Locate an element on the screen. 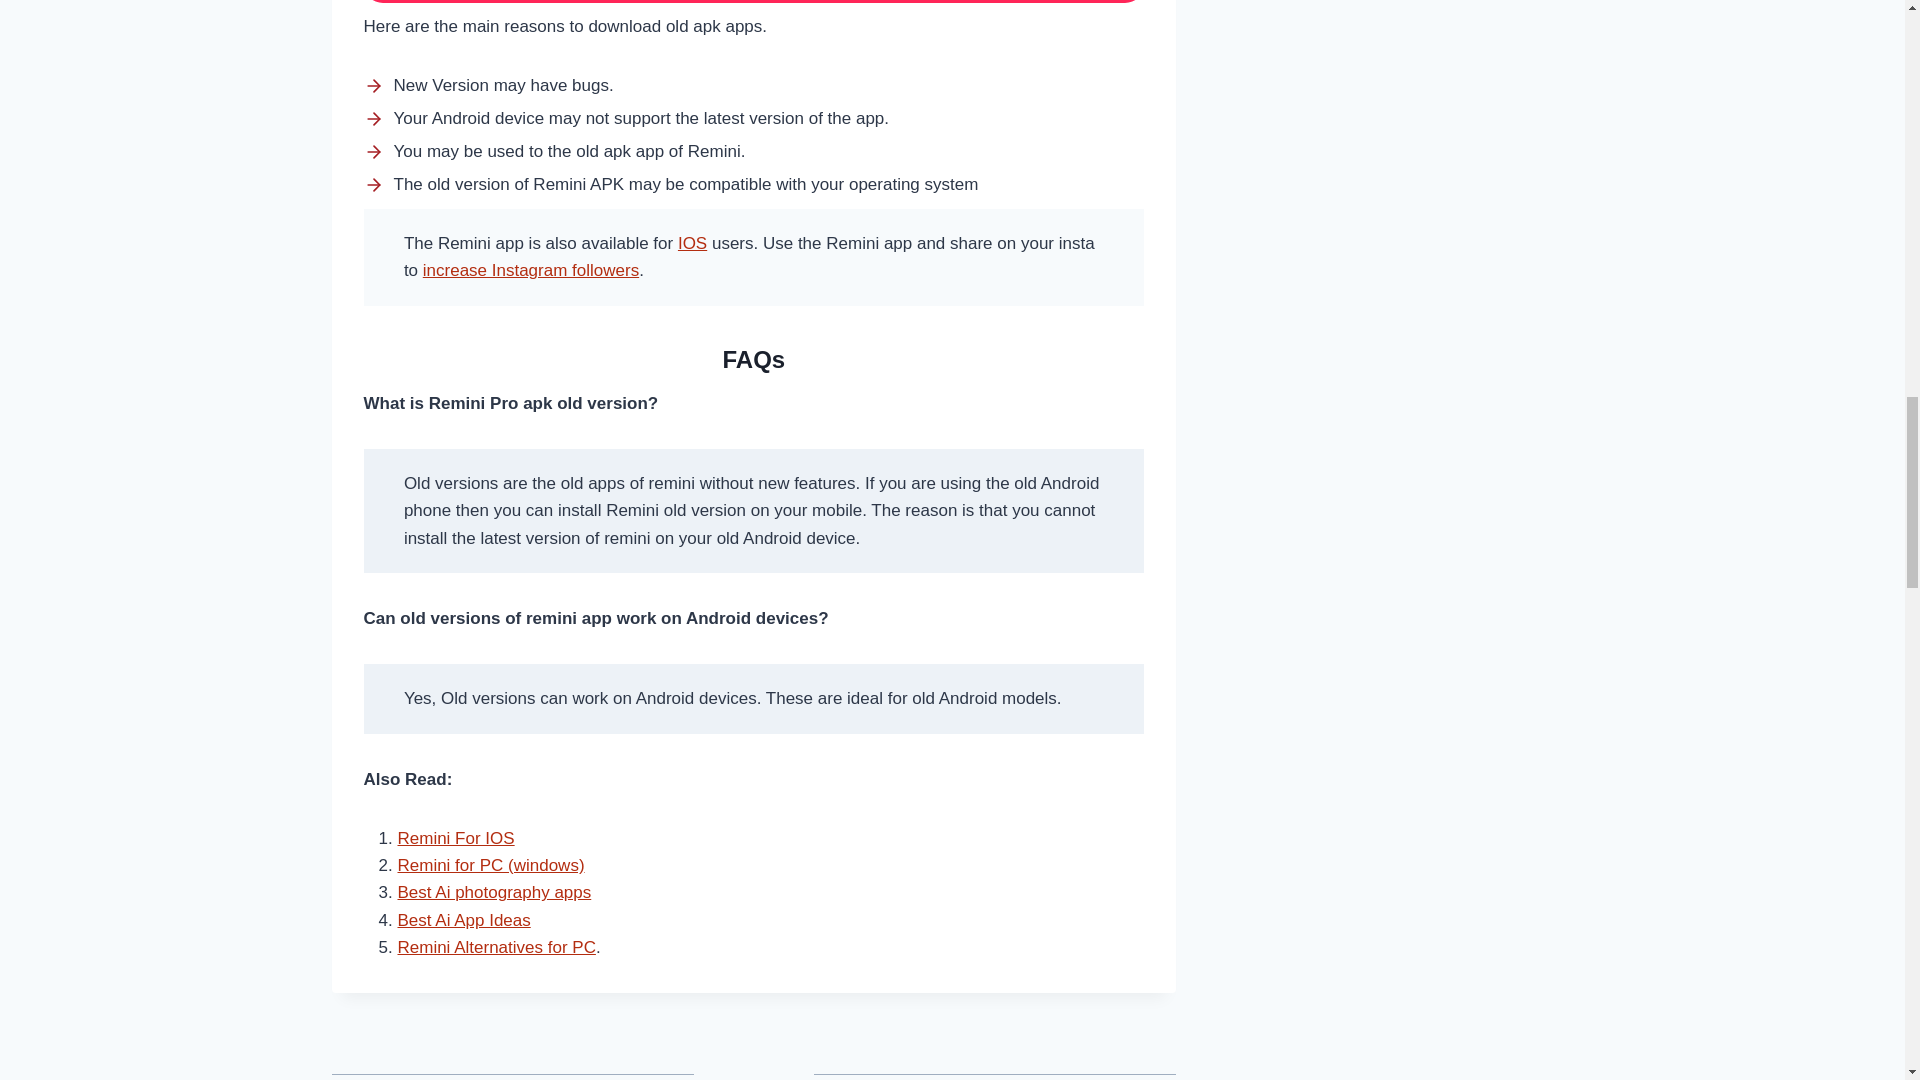 Image resolution: width=1920 pixels, height=1080 pixels. increase Instagram followers is located at coordinates (530, 270).